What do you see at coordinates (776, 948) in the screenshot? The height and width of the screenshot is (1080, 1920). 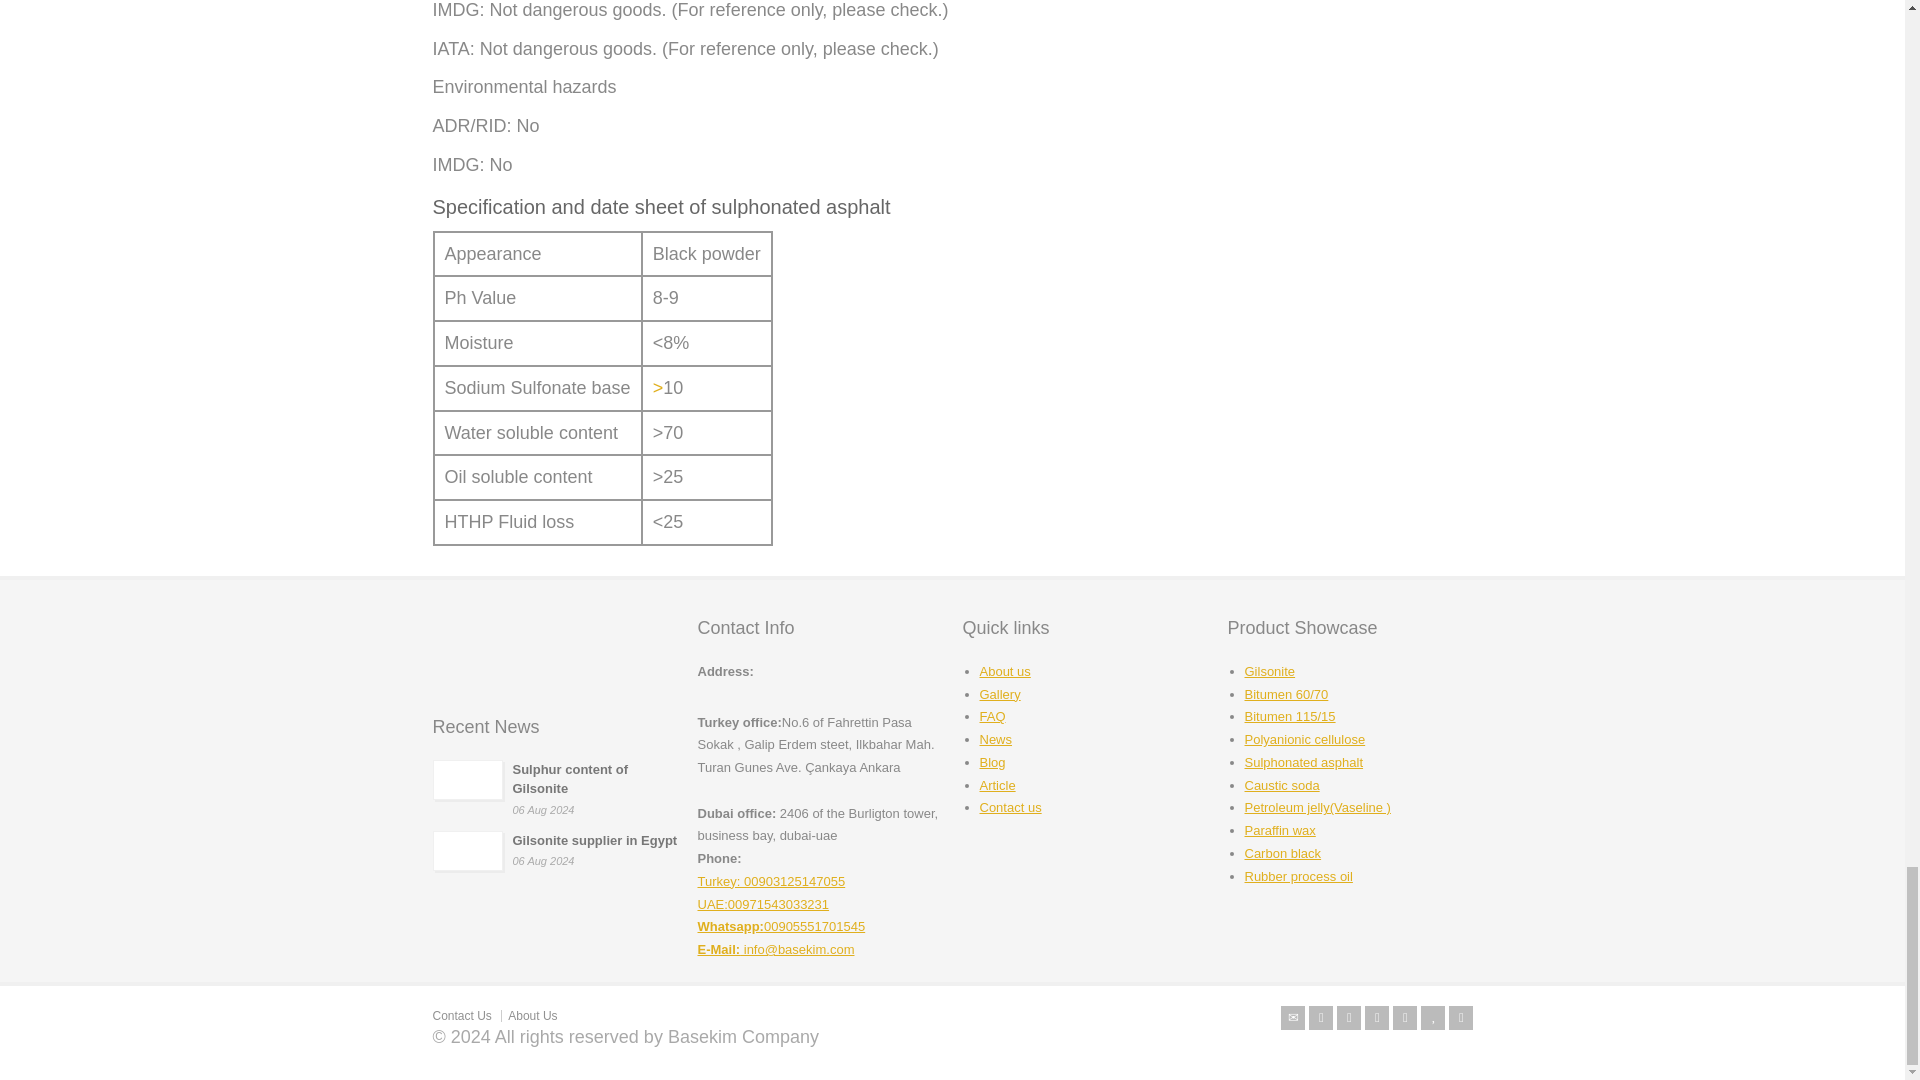 I see `Email Address` at bounding box center [776, 948].